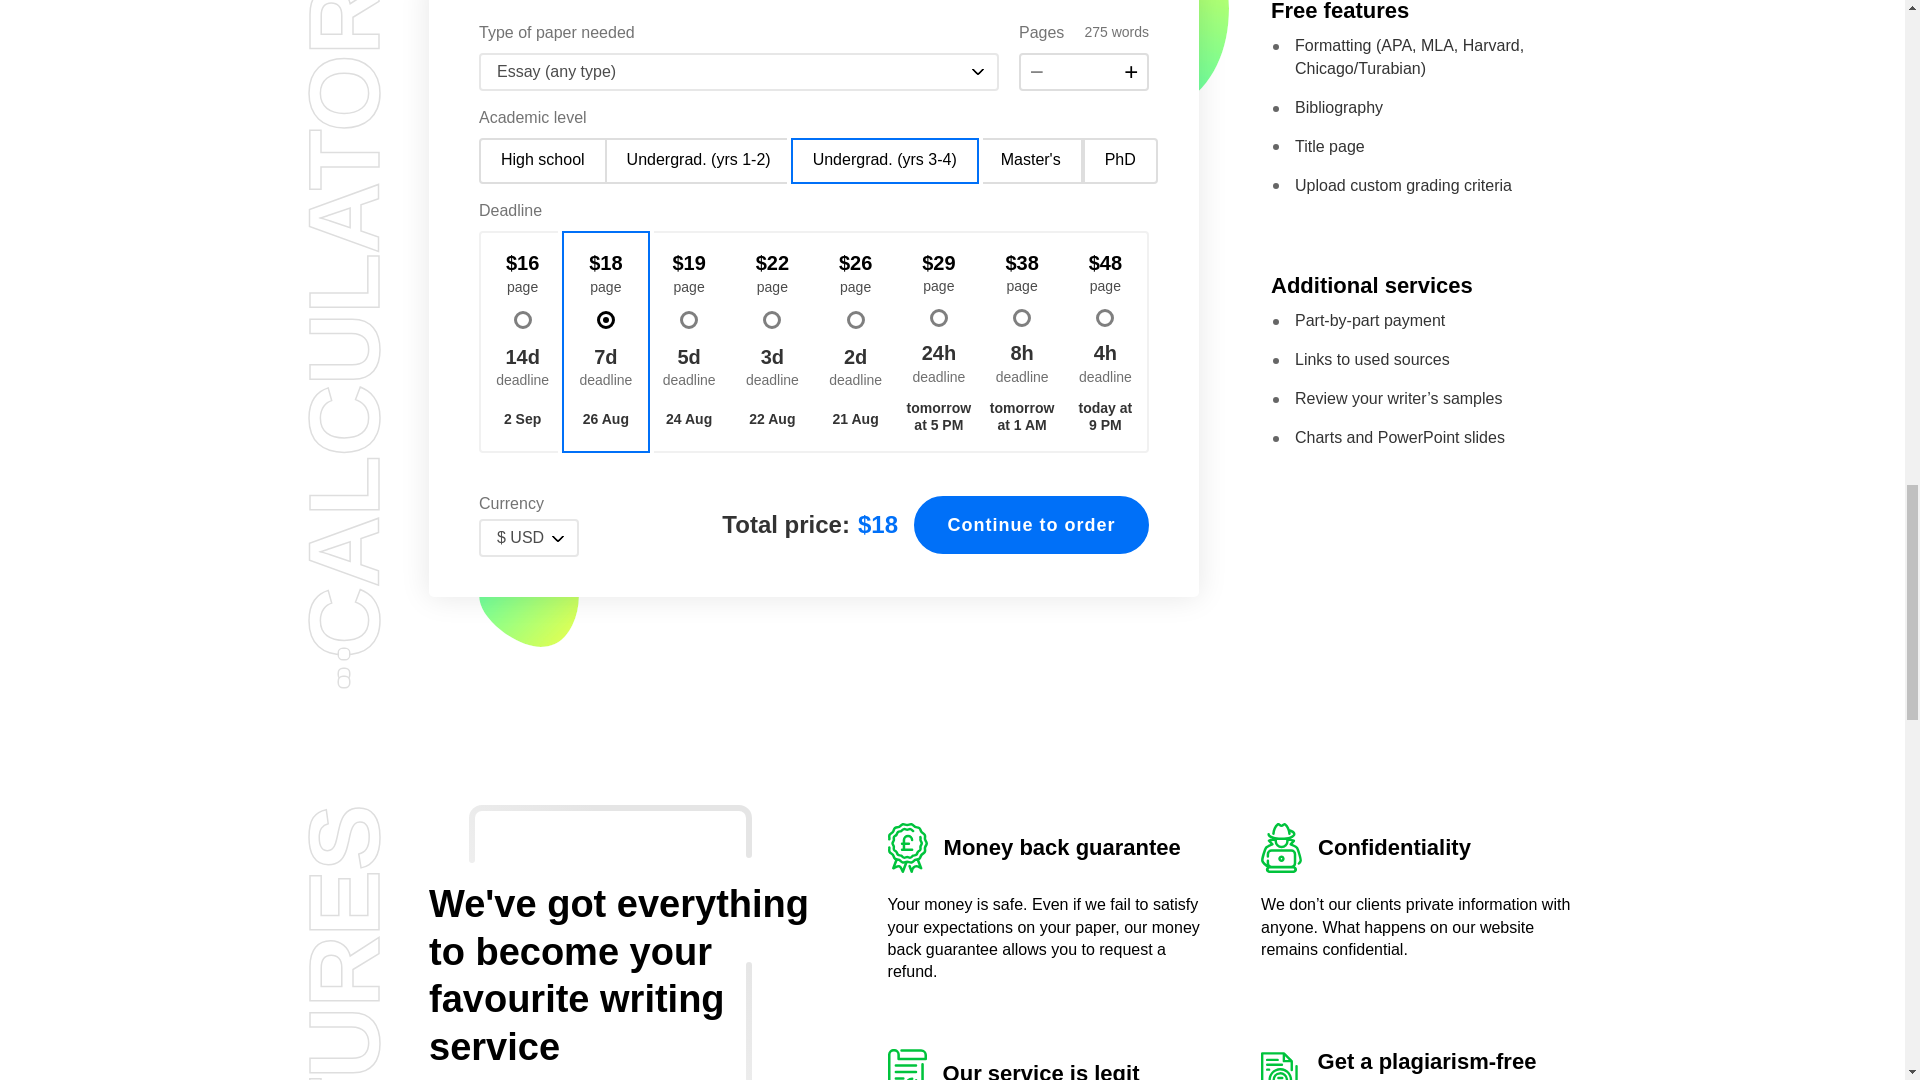 The image size is (1920, 1080). What do you see at coordinates (1036, 72) in the screenshot?
I see `Decrease` at bounding box center [1036, 72].